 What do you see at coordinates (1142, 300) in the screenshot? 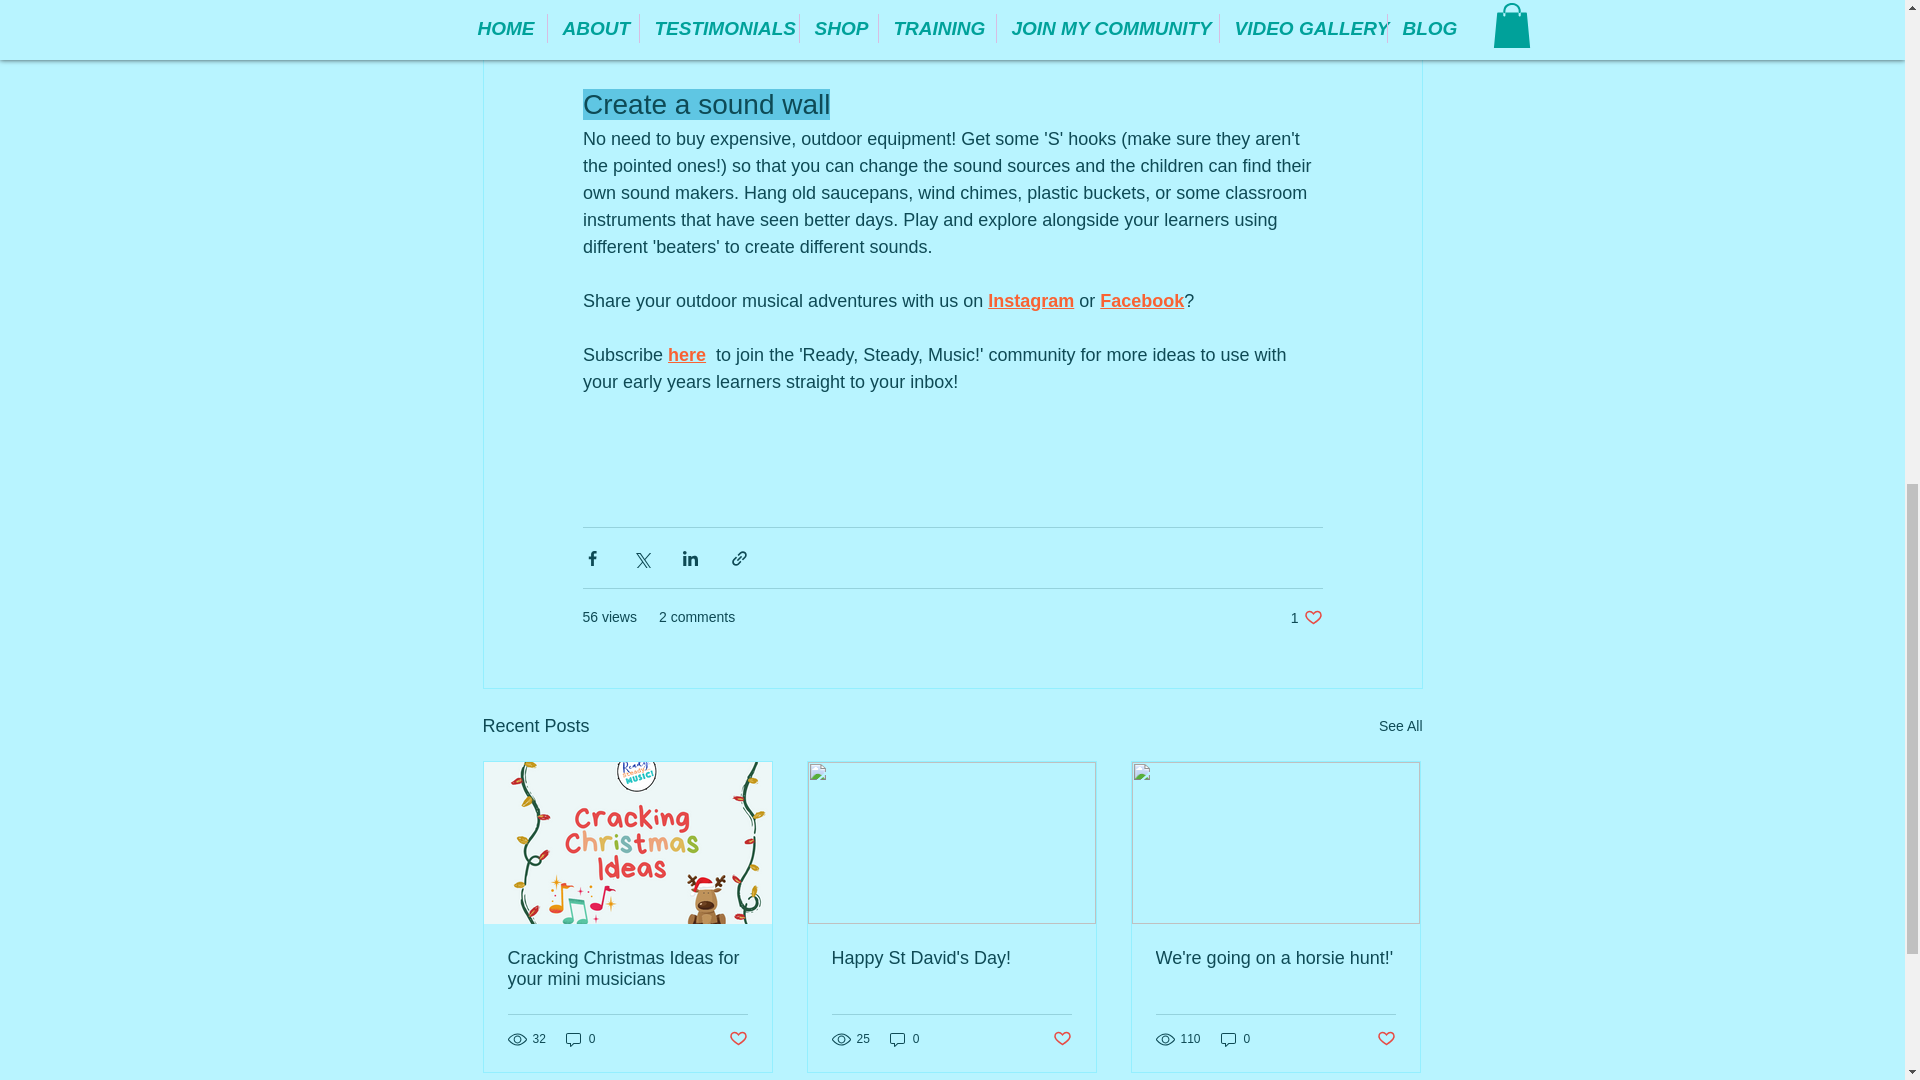
I see `Instagram` at bounding box center [1142, 300].